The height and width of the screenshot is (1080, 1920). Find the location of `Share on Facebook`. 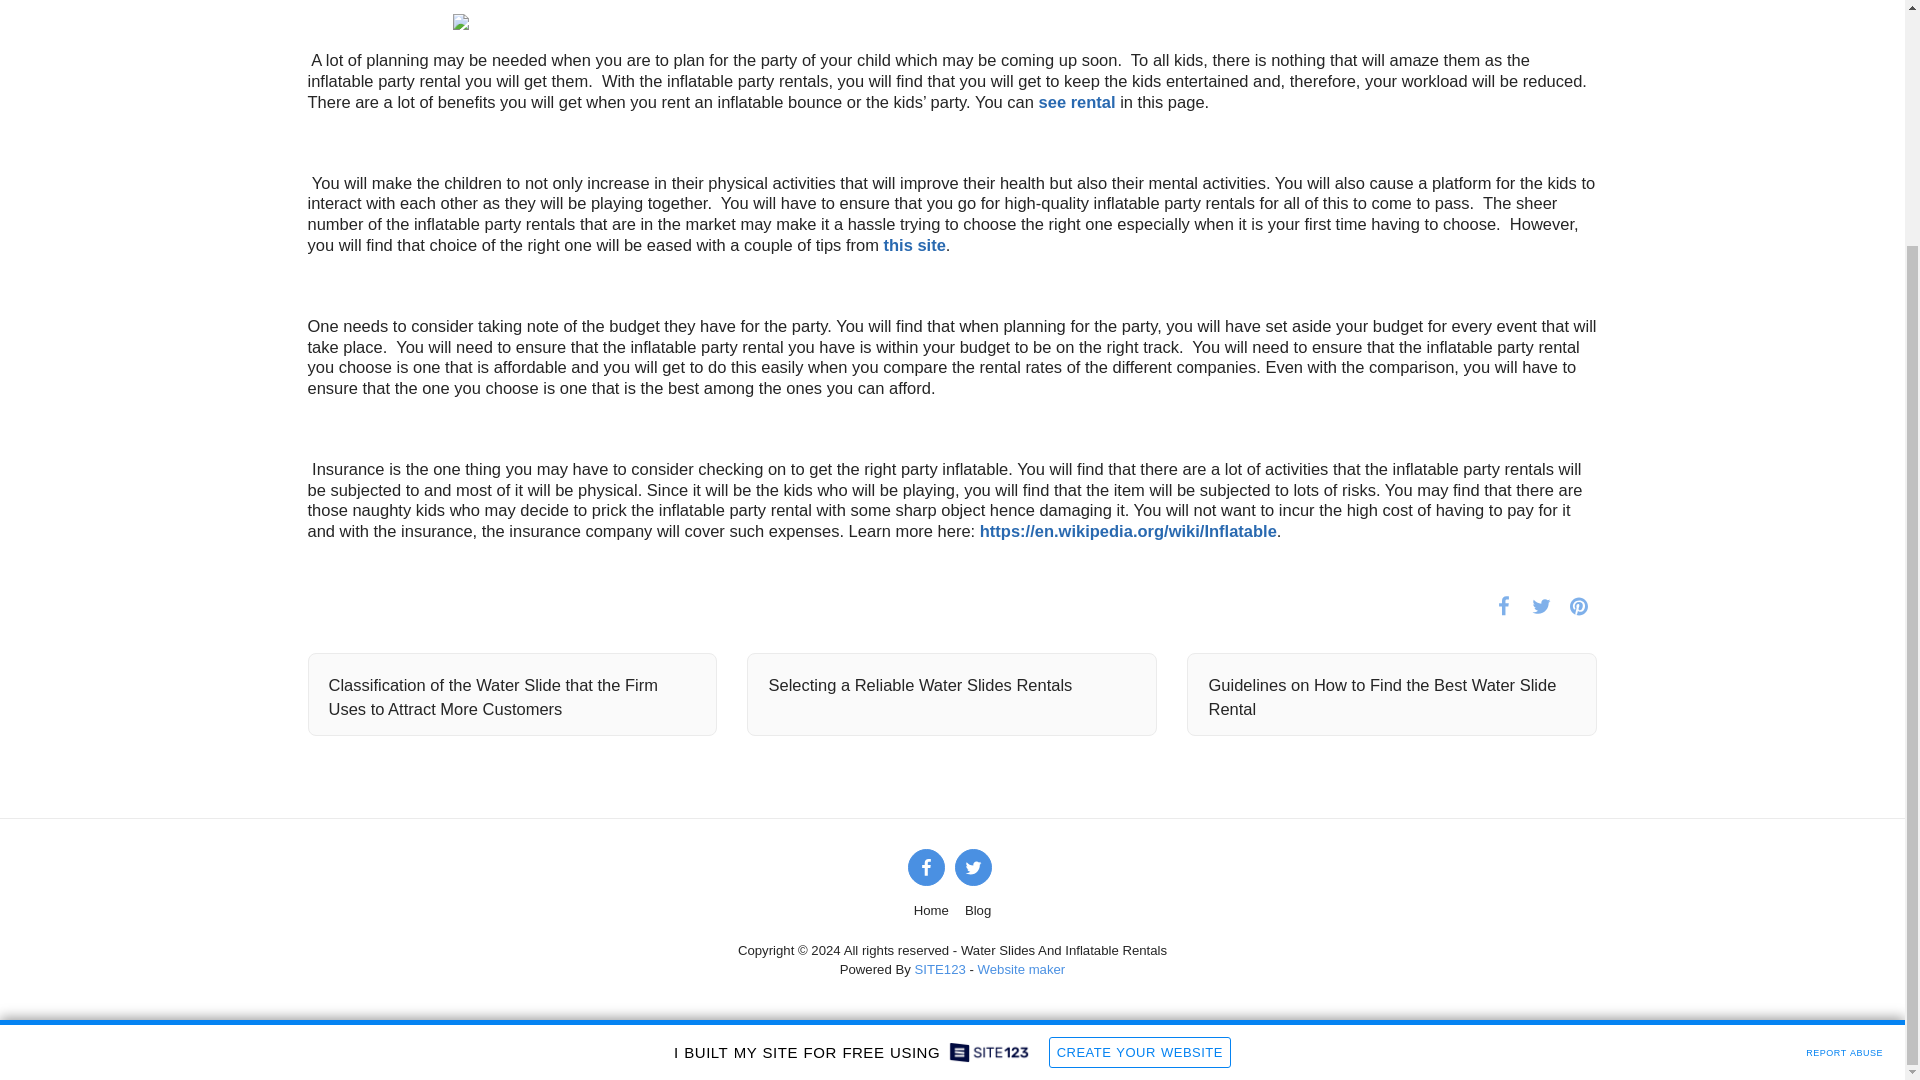

Share on Facebook is located at coordinates (1503, 605).